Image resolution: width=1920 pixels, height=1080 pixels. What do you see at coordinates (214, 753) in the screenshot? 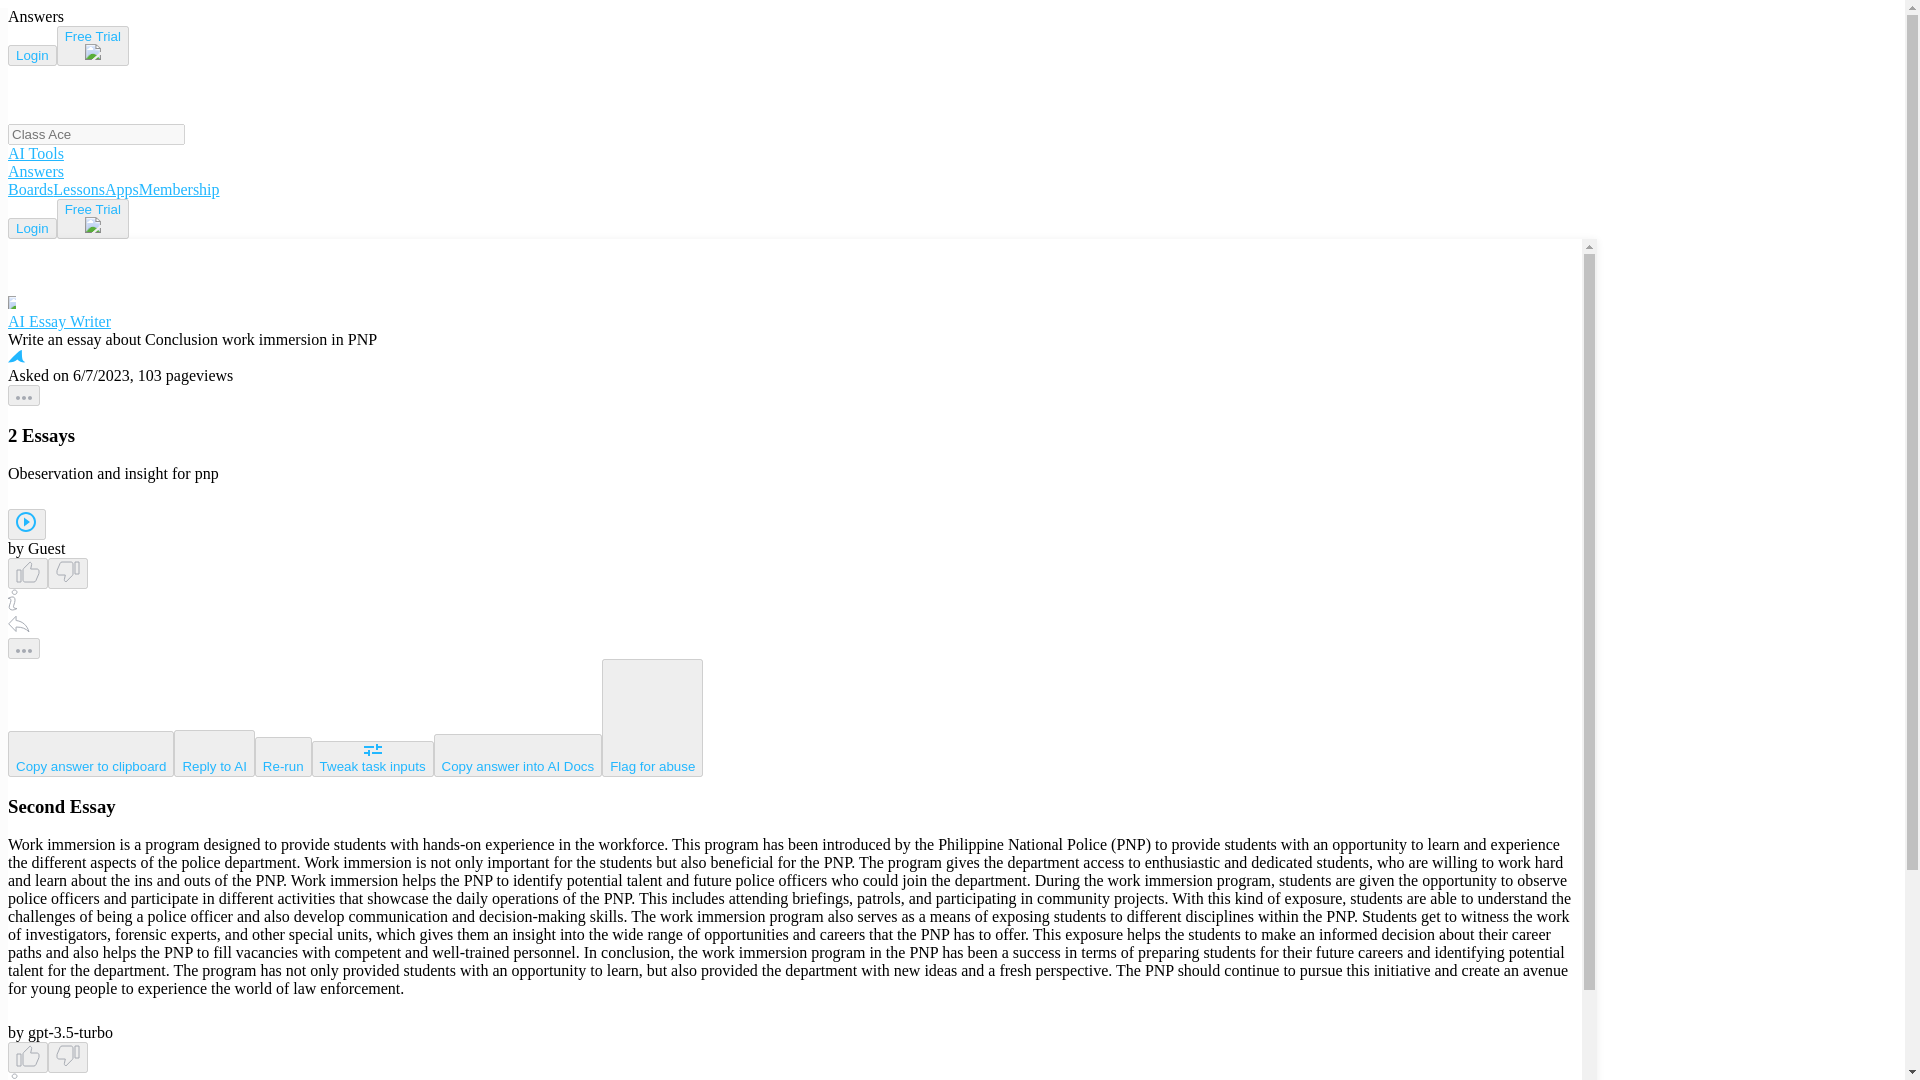
I see `Reply to AI` at bounding box center [214, 753].